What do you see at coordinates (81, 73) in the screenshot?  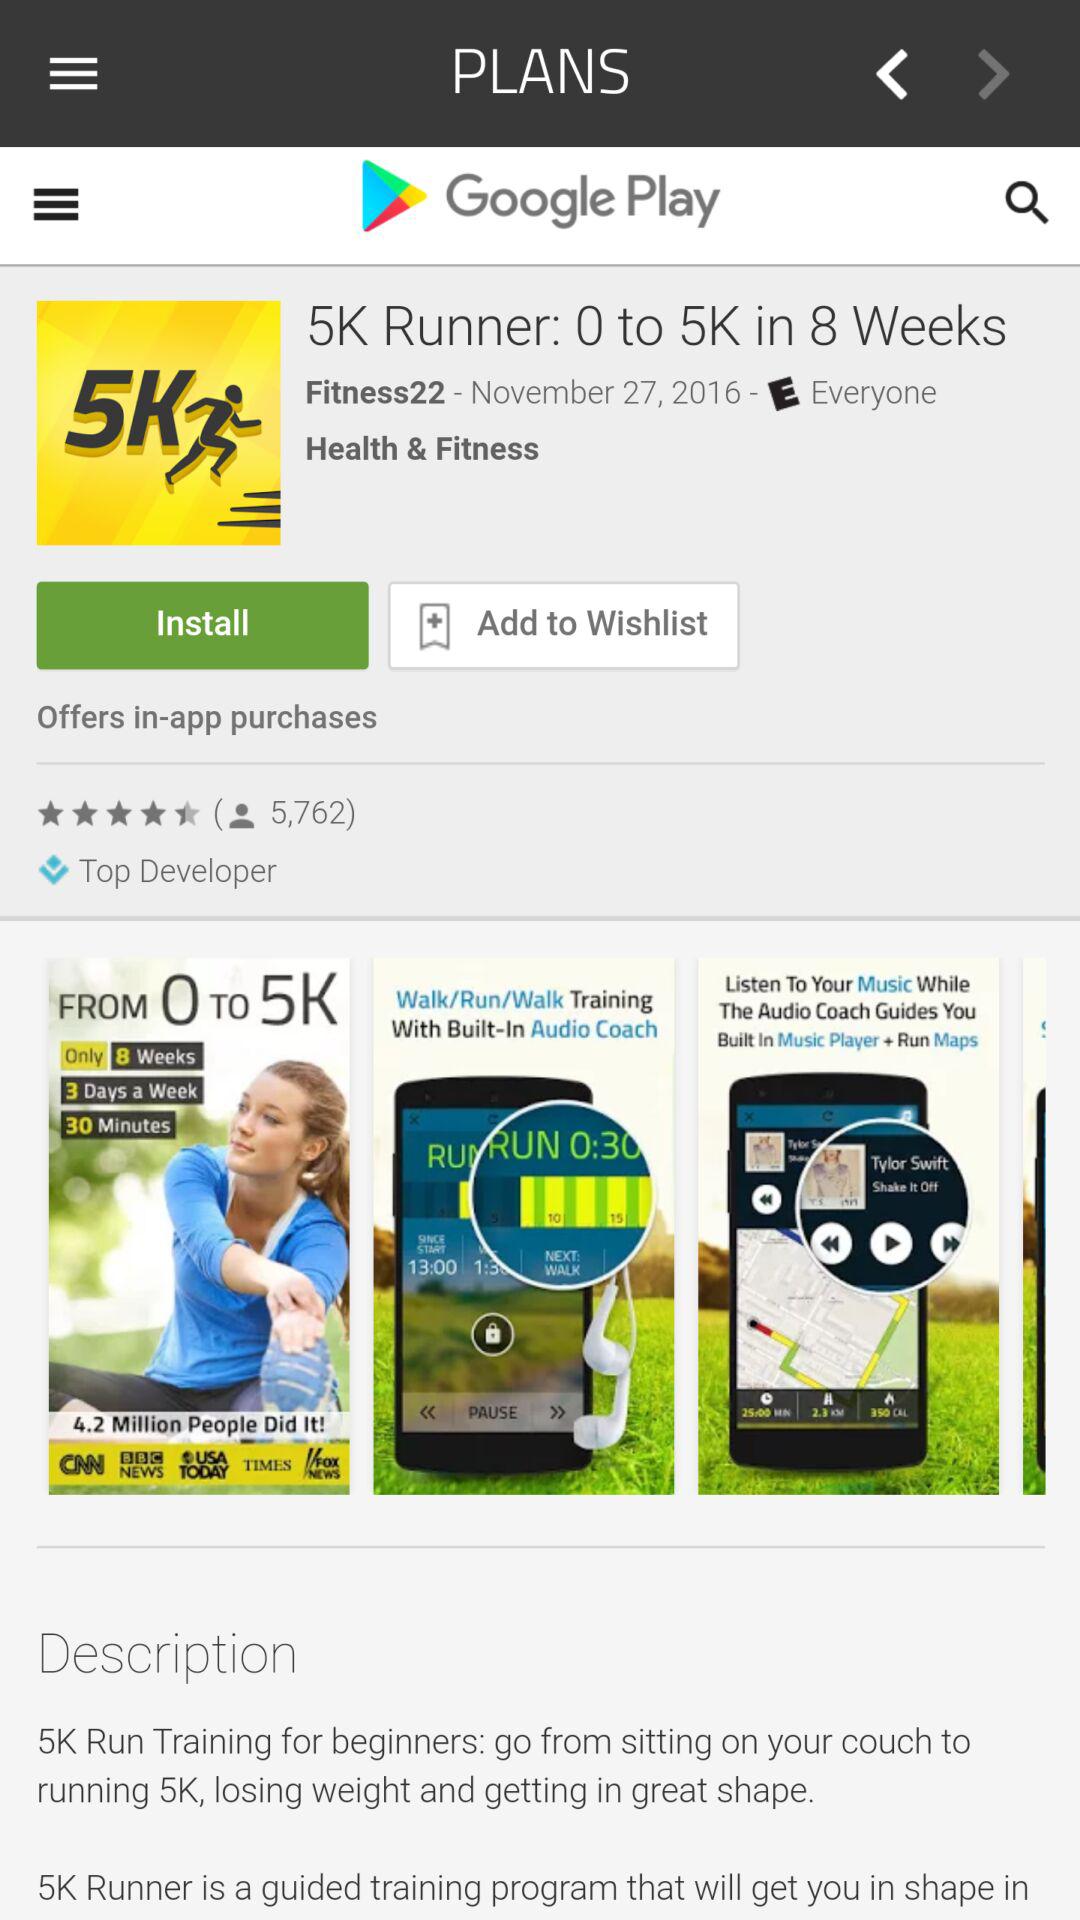 I see `expand the menu` at bounding box center [81, 73].